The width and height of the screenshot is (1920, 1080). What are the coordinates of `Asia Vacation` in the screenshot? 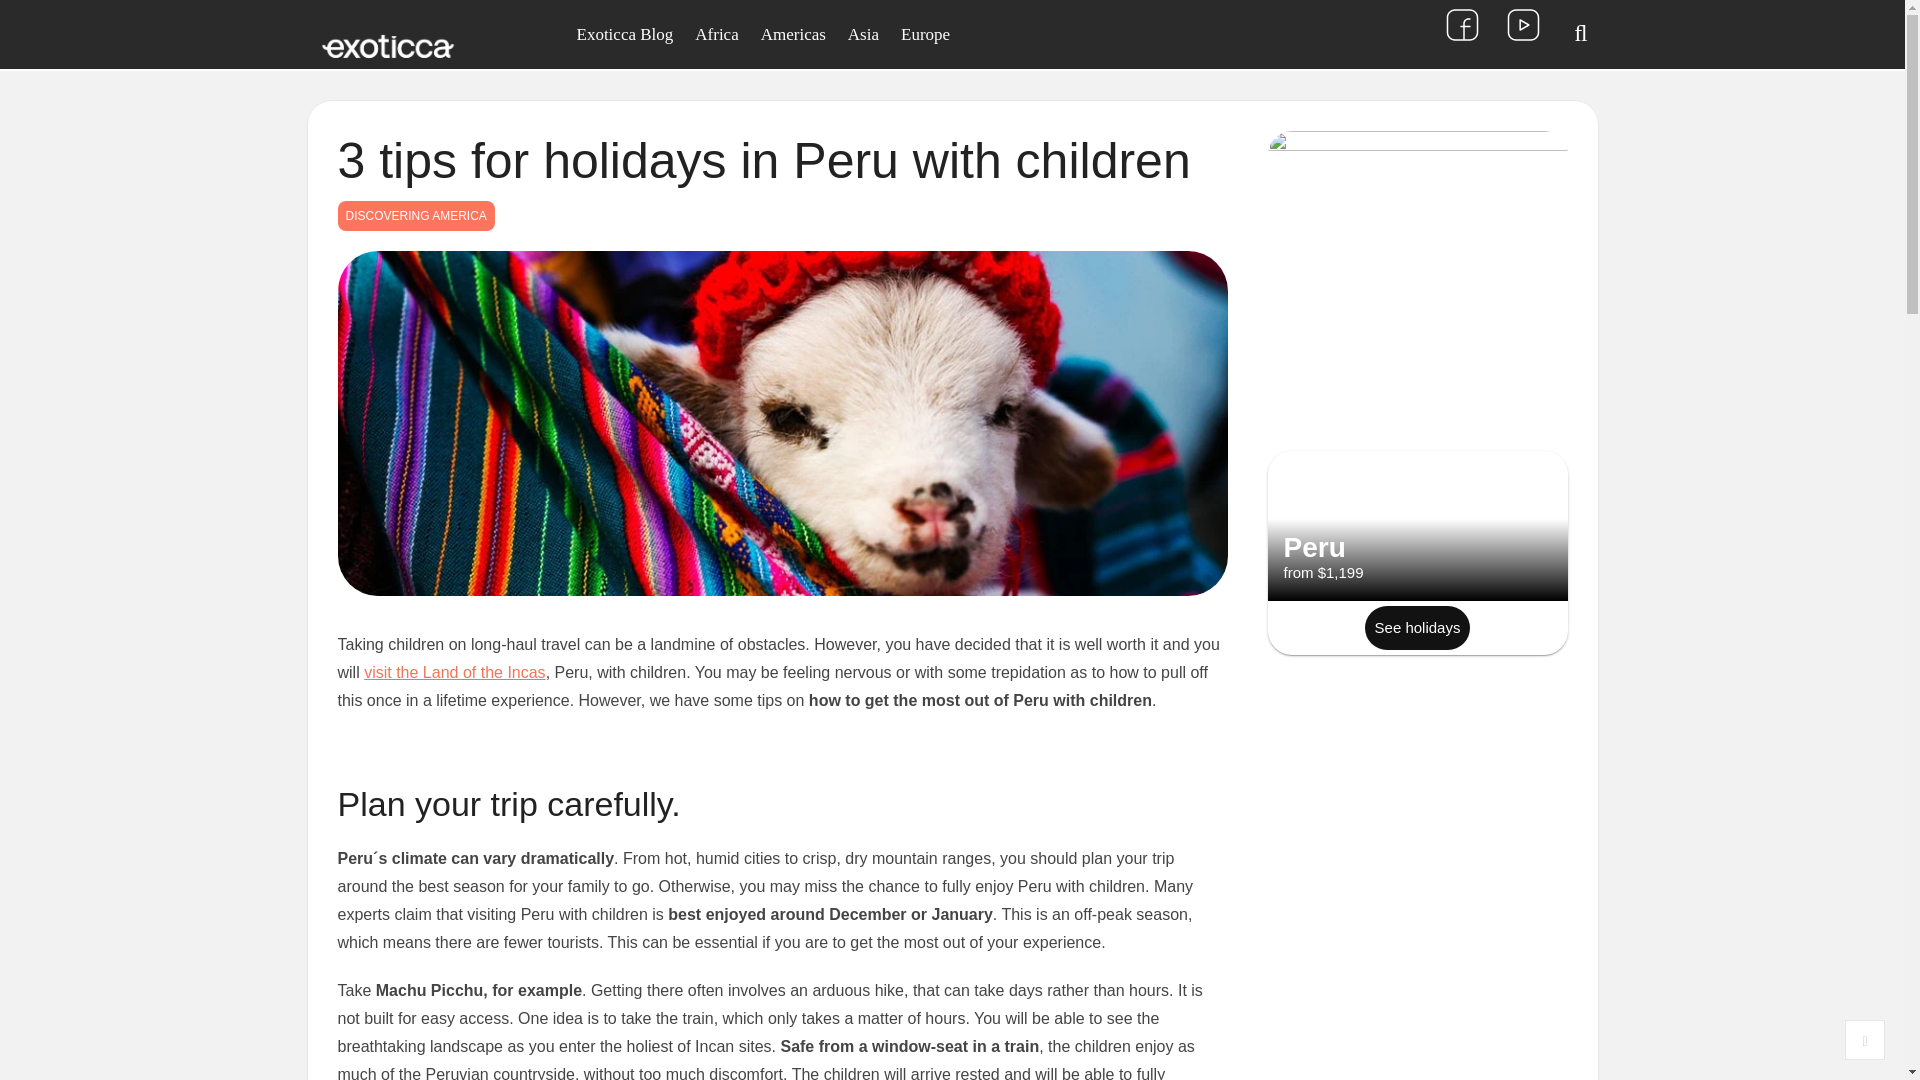 It's located at (864, 34).